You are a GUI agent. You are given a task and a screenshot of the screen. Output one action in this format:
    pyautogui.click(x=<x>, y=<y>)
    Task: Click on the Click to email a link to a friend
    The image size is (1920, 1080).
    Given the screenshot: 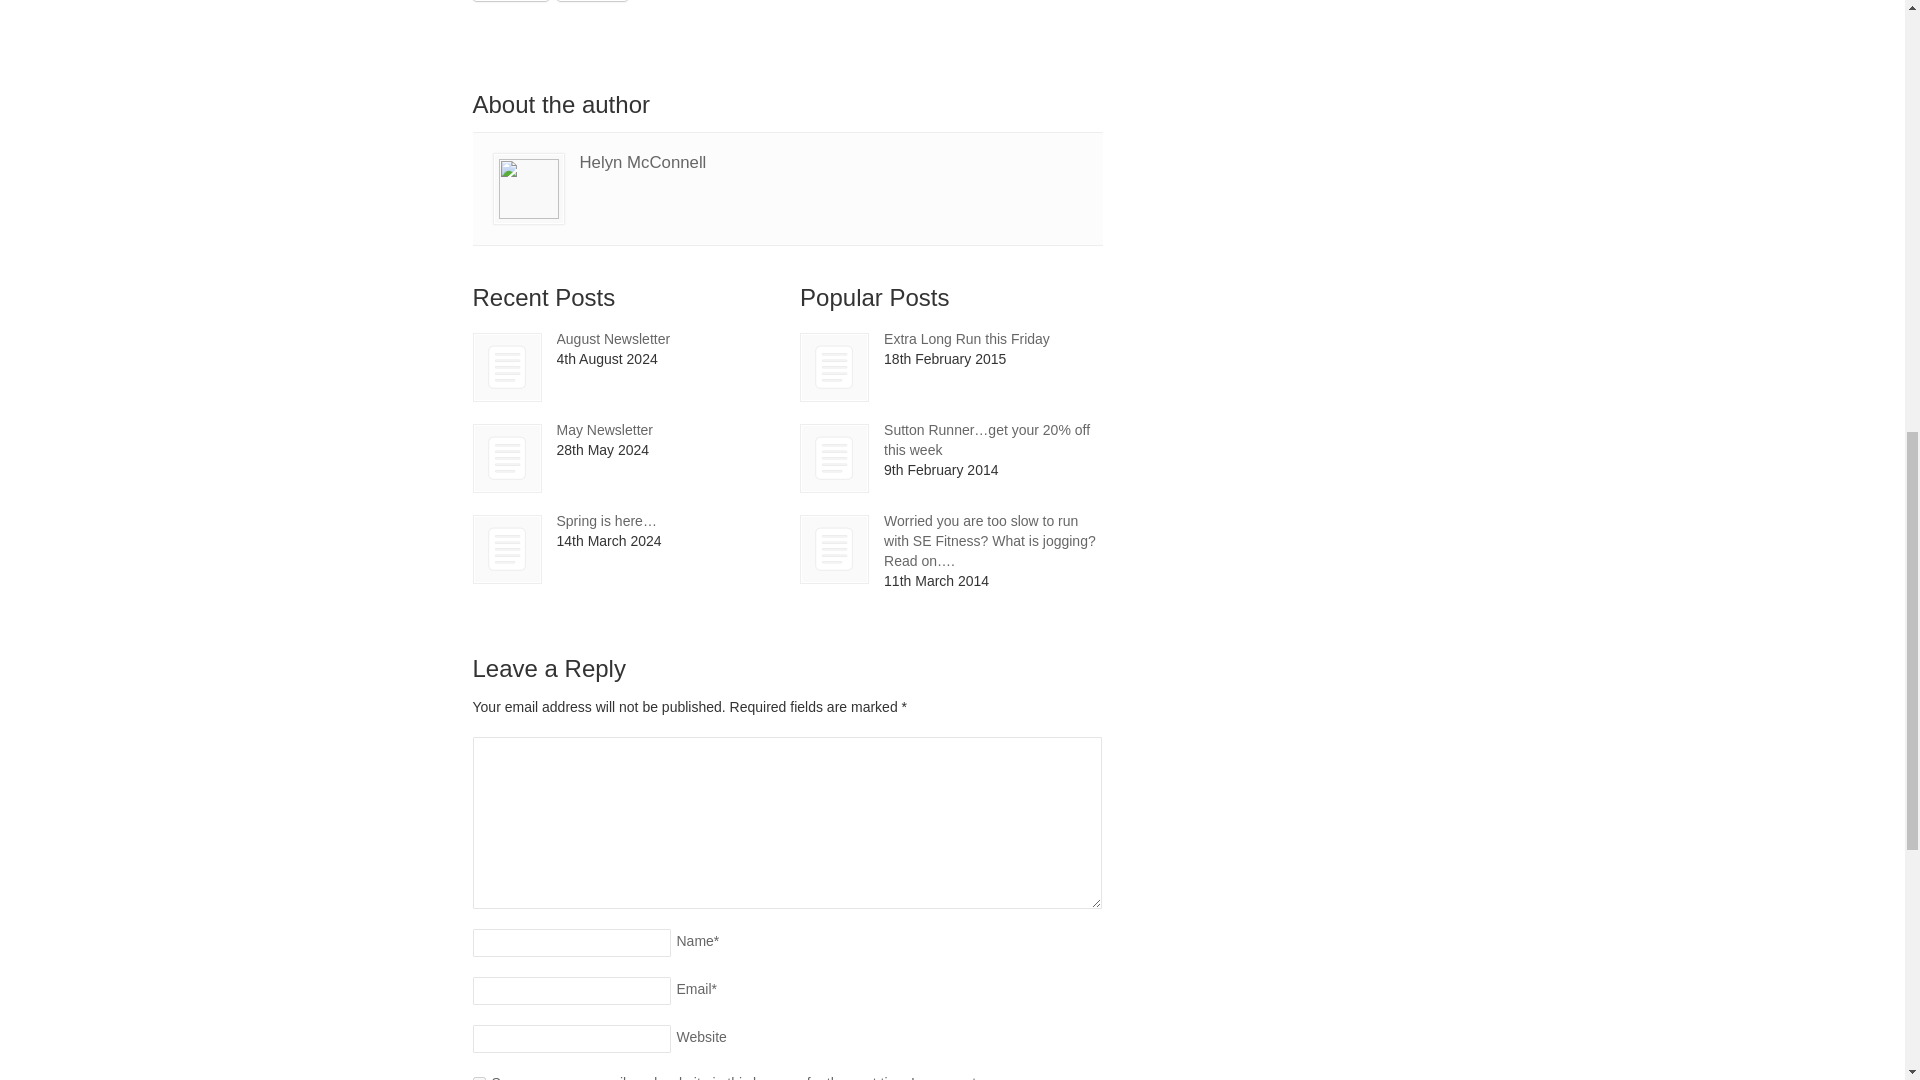 What is the action you would take?
    pyautogui.click(x=510, y=0)
    